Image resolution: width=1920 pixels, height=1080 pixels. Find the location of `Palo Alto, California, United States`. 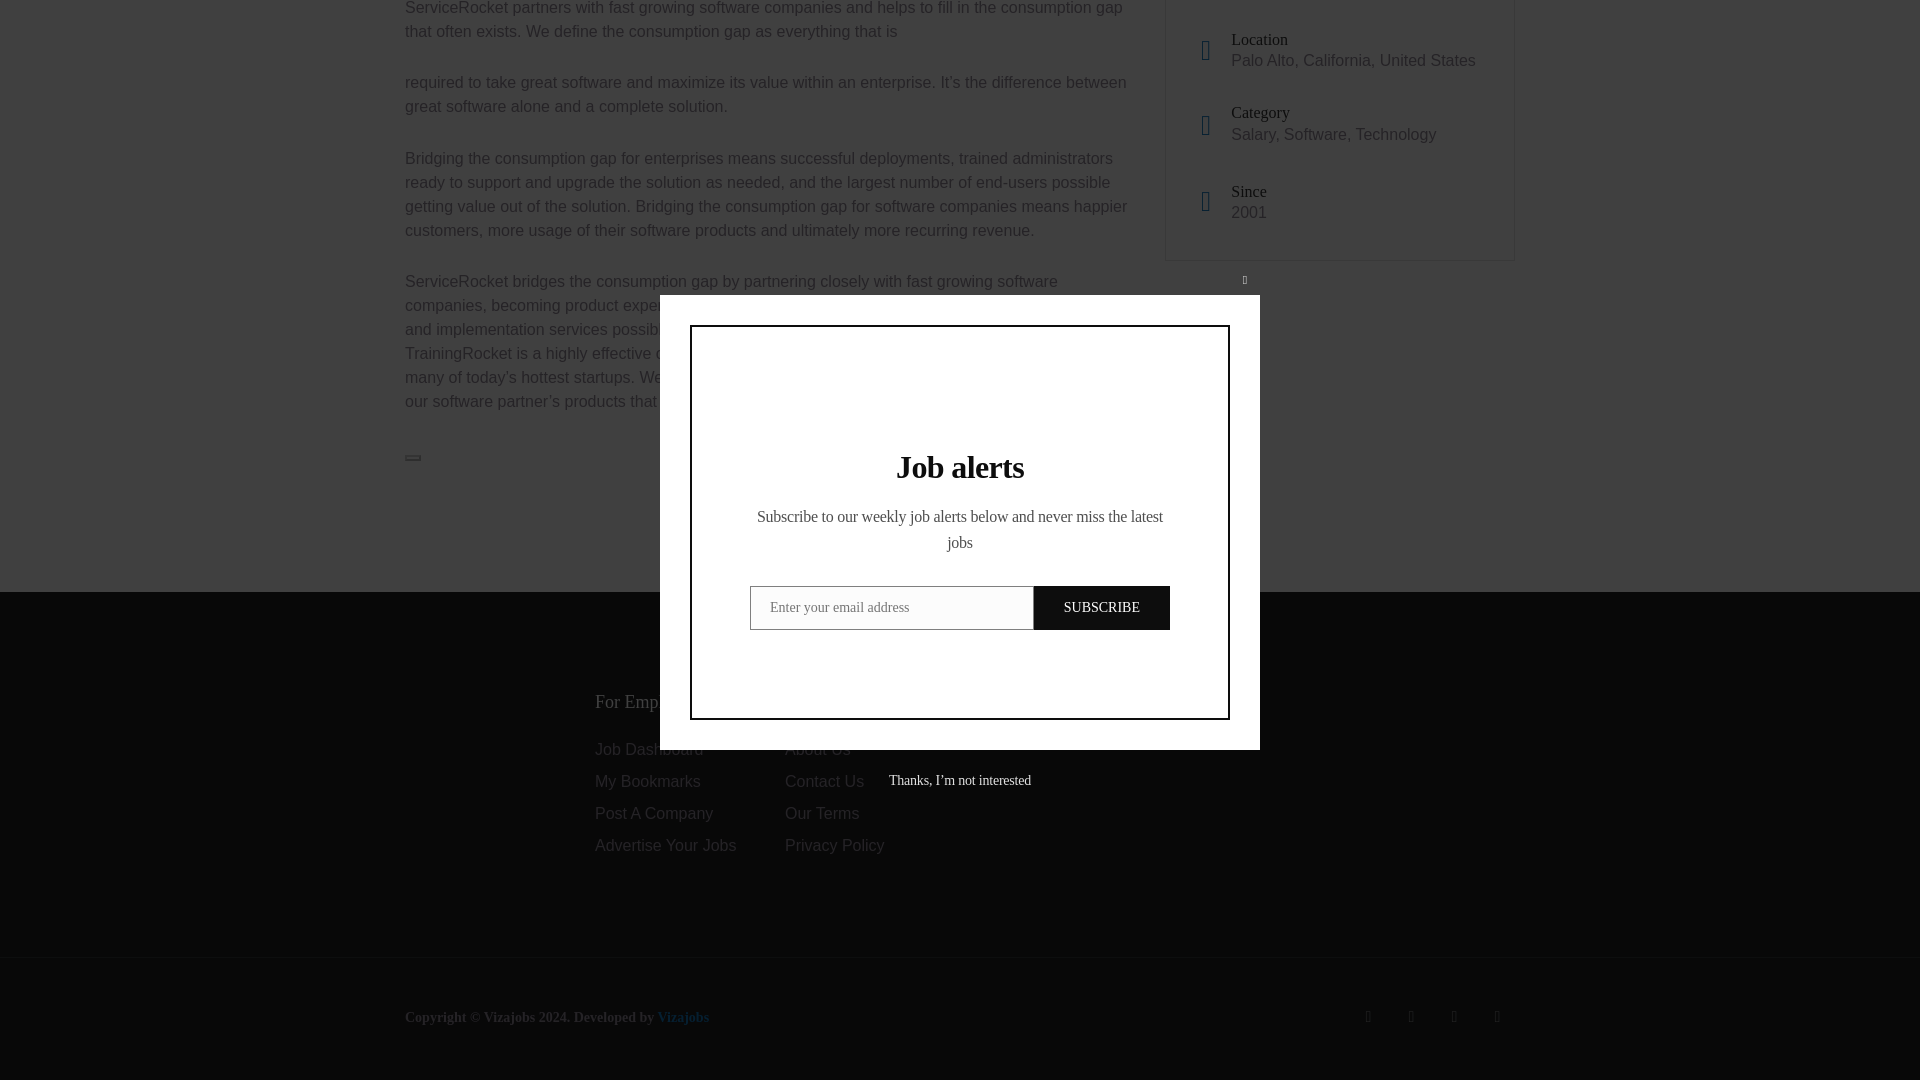

Palo Alto, California, United States is located at coordinates (1353, 60).